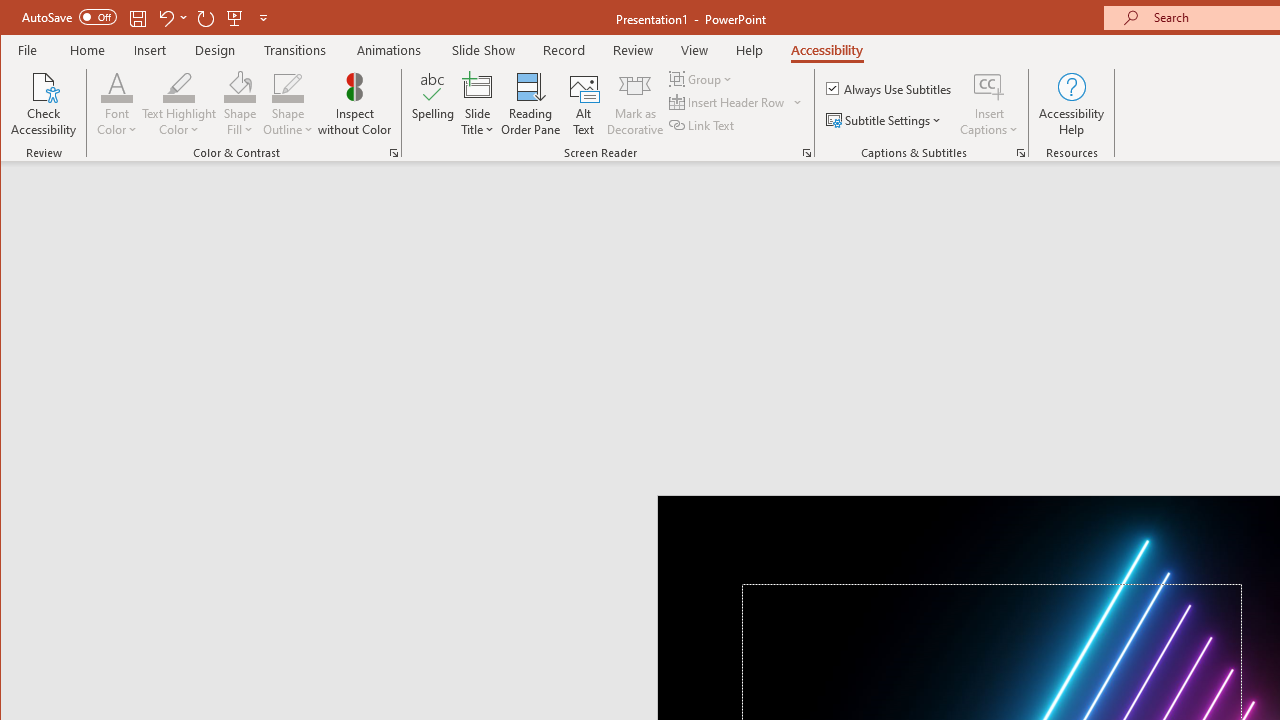  What do you see at coordinates (635, 104) in the screenshot?
I see `Mark as Decorative` at bounding box center [635, 104].